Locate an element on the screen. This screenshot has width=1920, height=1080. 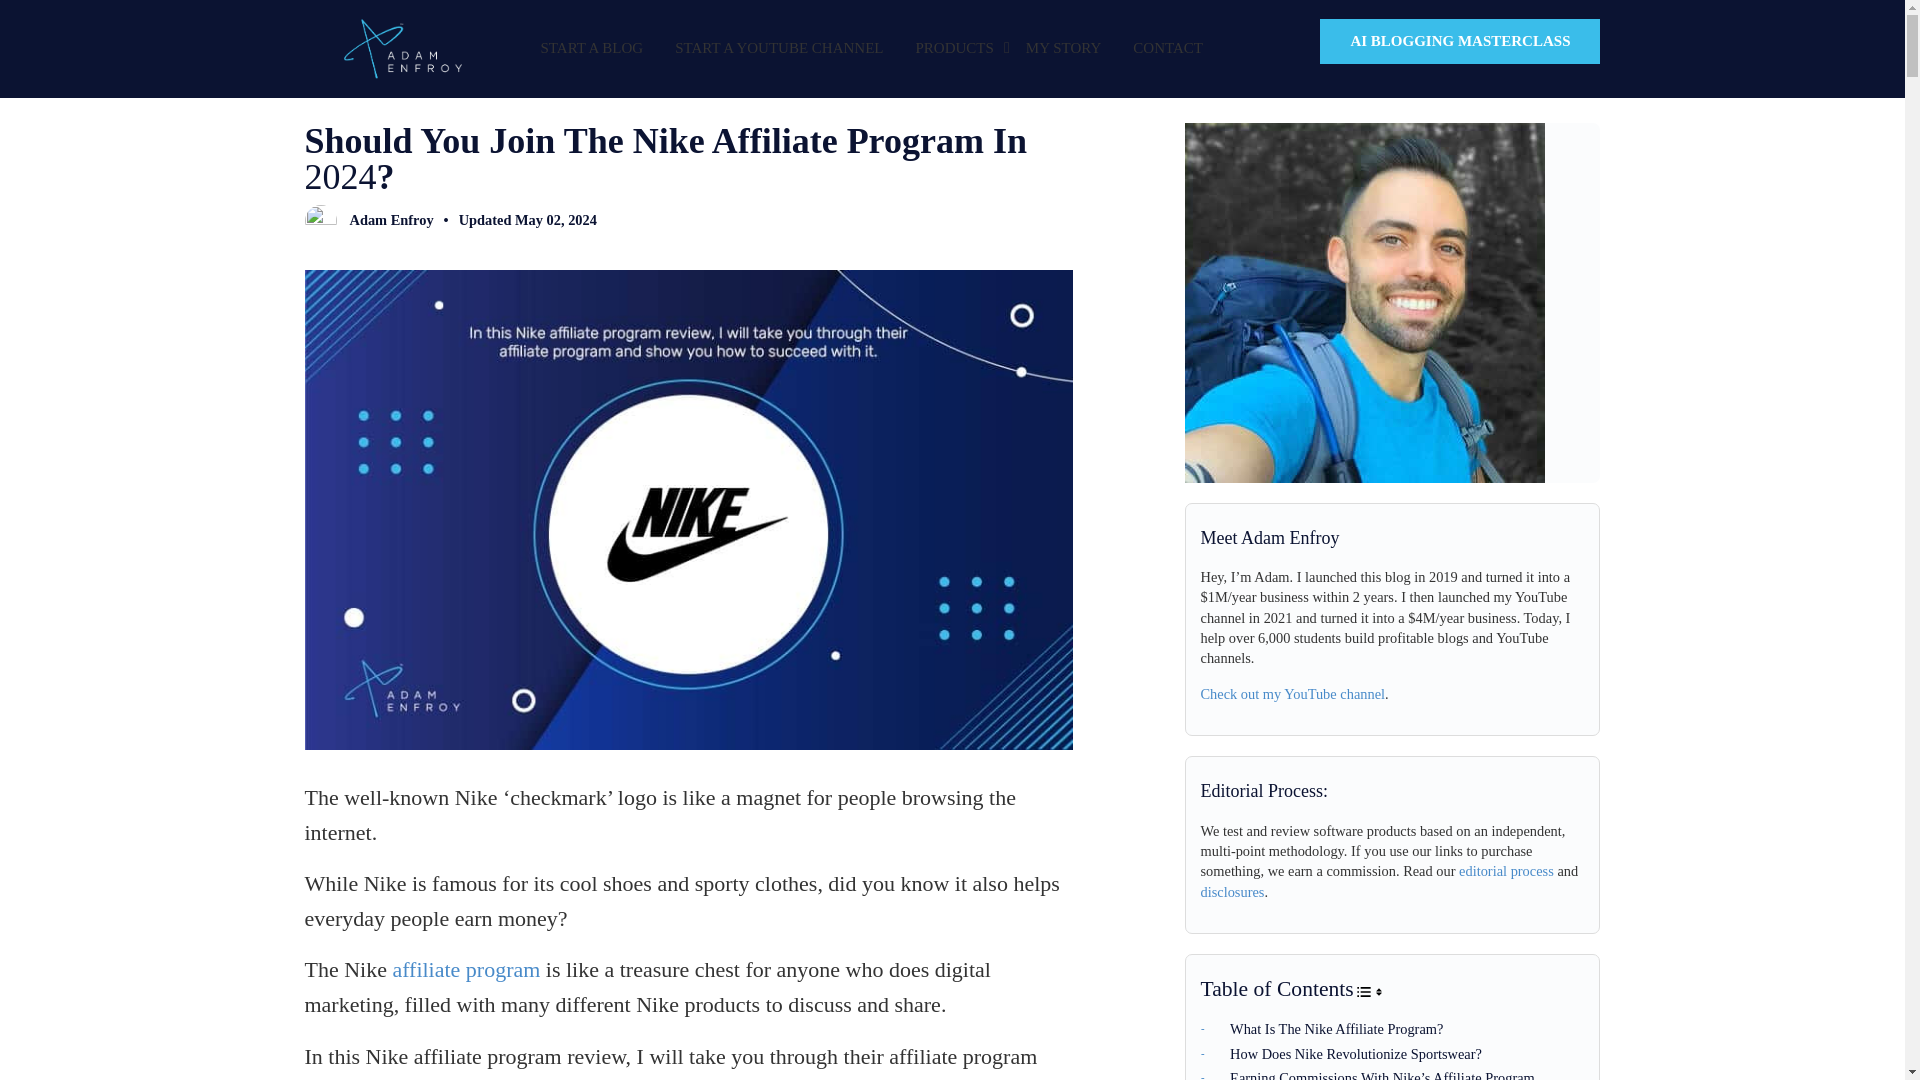
MY STORY is located at coordinates (1063, 48).